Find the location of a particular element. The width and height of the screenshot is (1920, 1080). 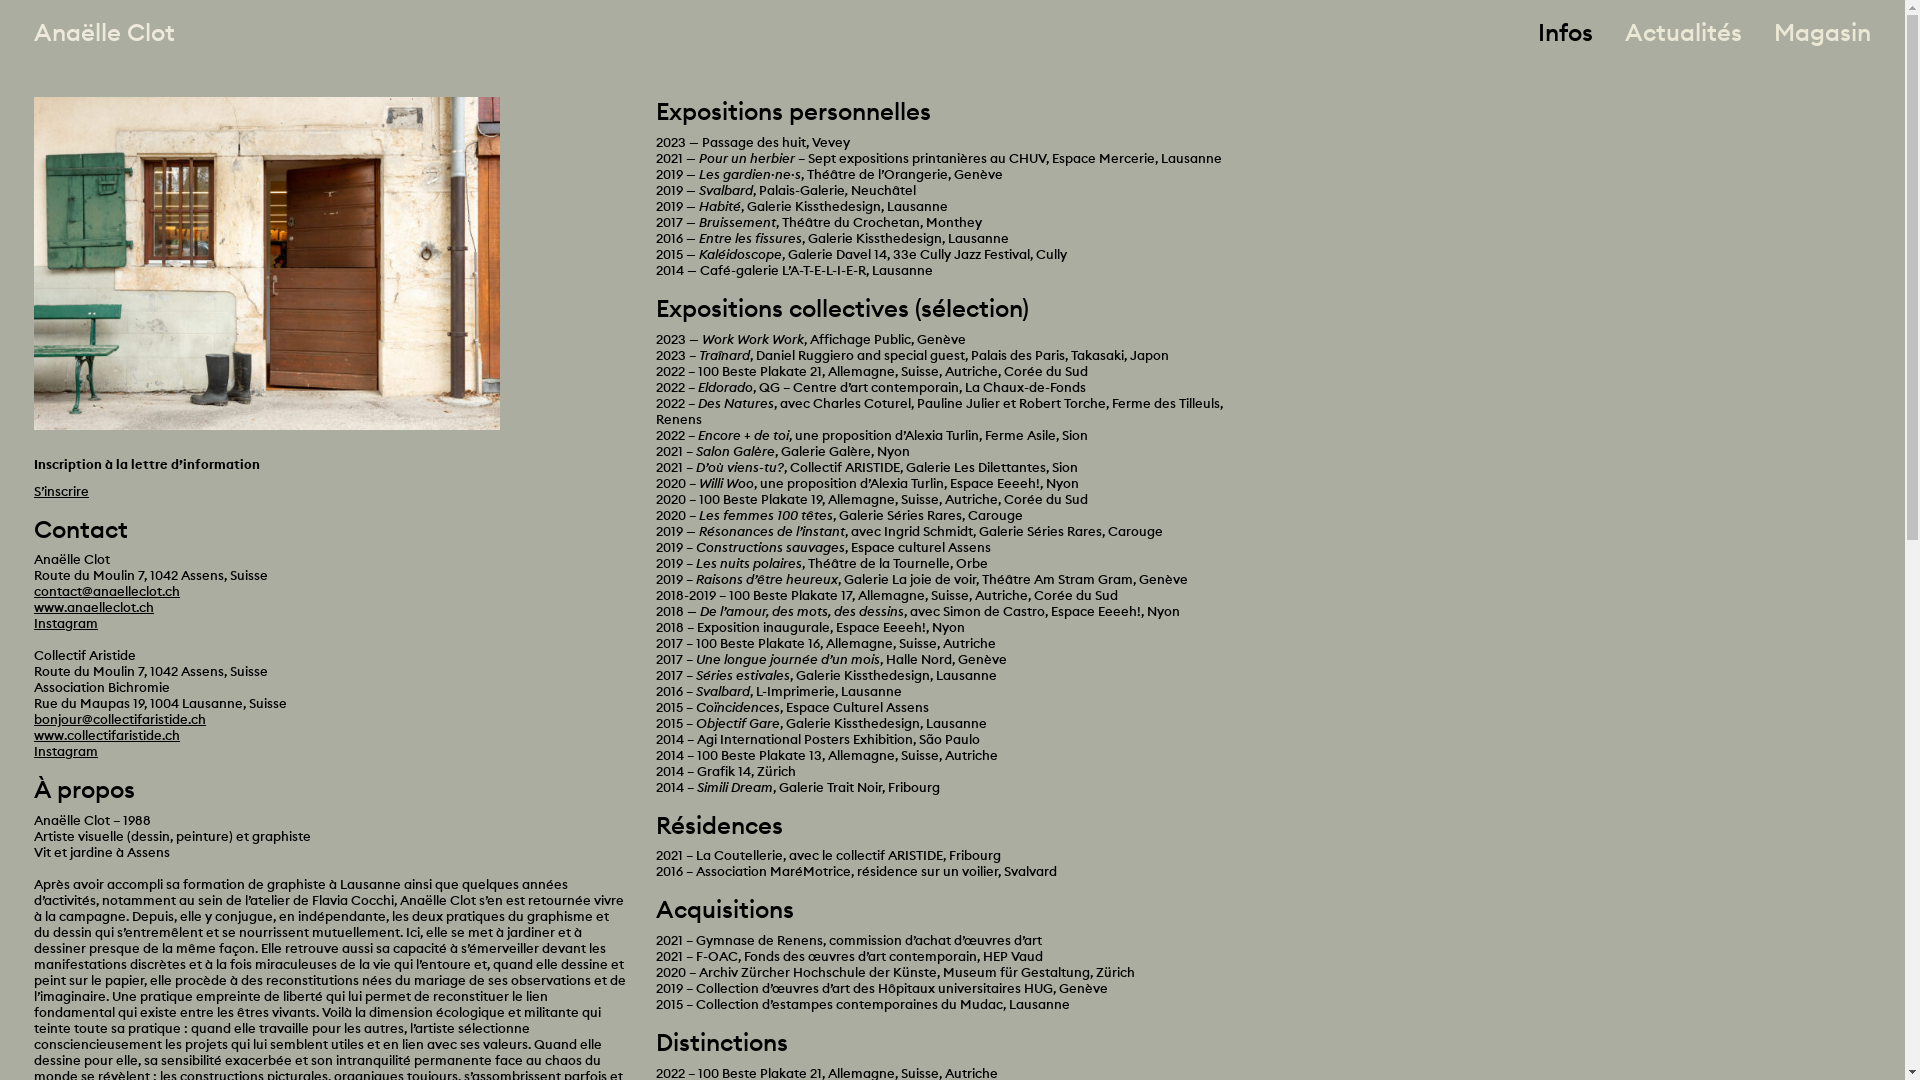

Infos is located at coordinates (1566, 32).